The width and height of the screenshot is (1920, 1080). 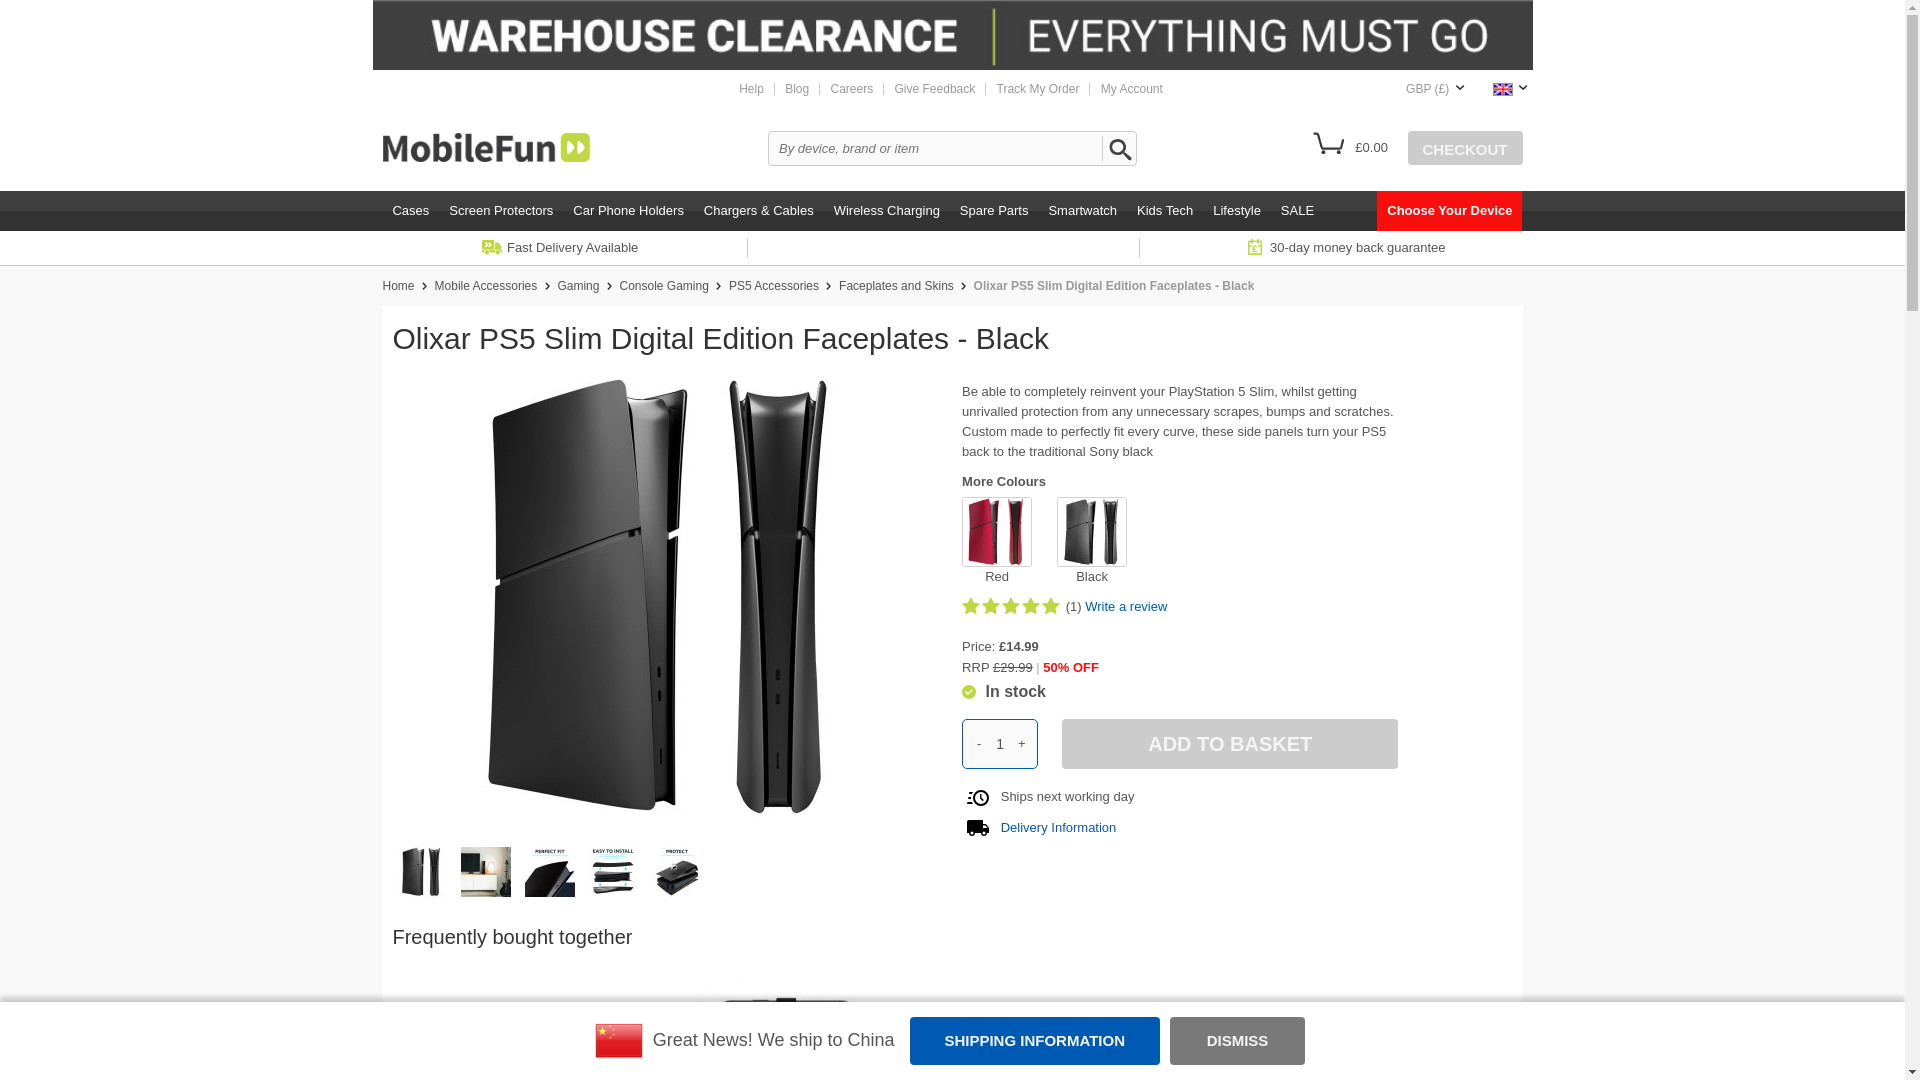 I want to click on Olixar USB-C to HDMI 4K 60Hz Adapter for TVs and Monitors, so click(x=506, y=1026).